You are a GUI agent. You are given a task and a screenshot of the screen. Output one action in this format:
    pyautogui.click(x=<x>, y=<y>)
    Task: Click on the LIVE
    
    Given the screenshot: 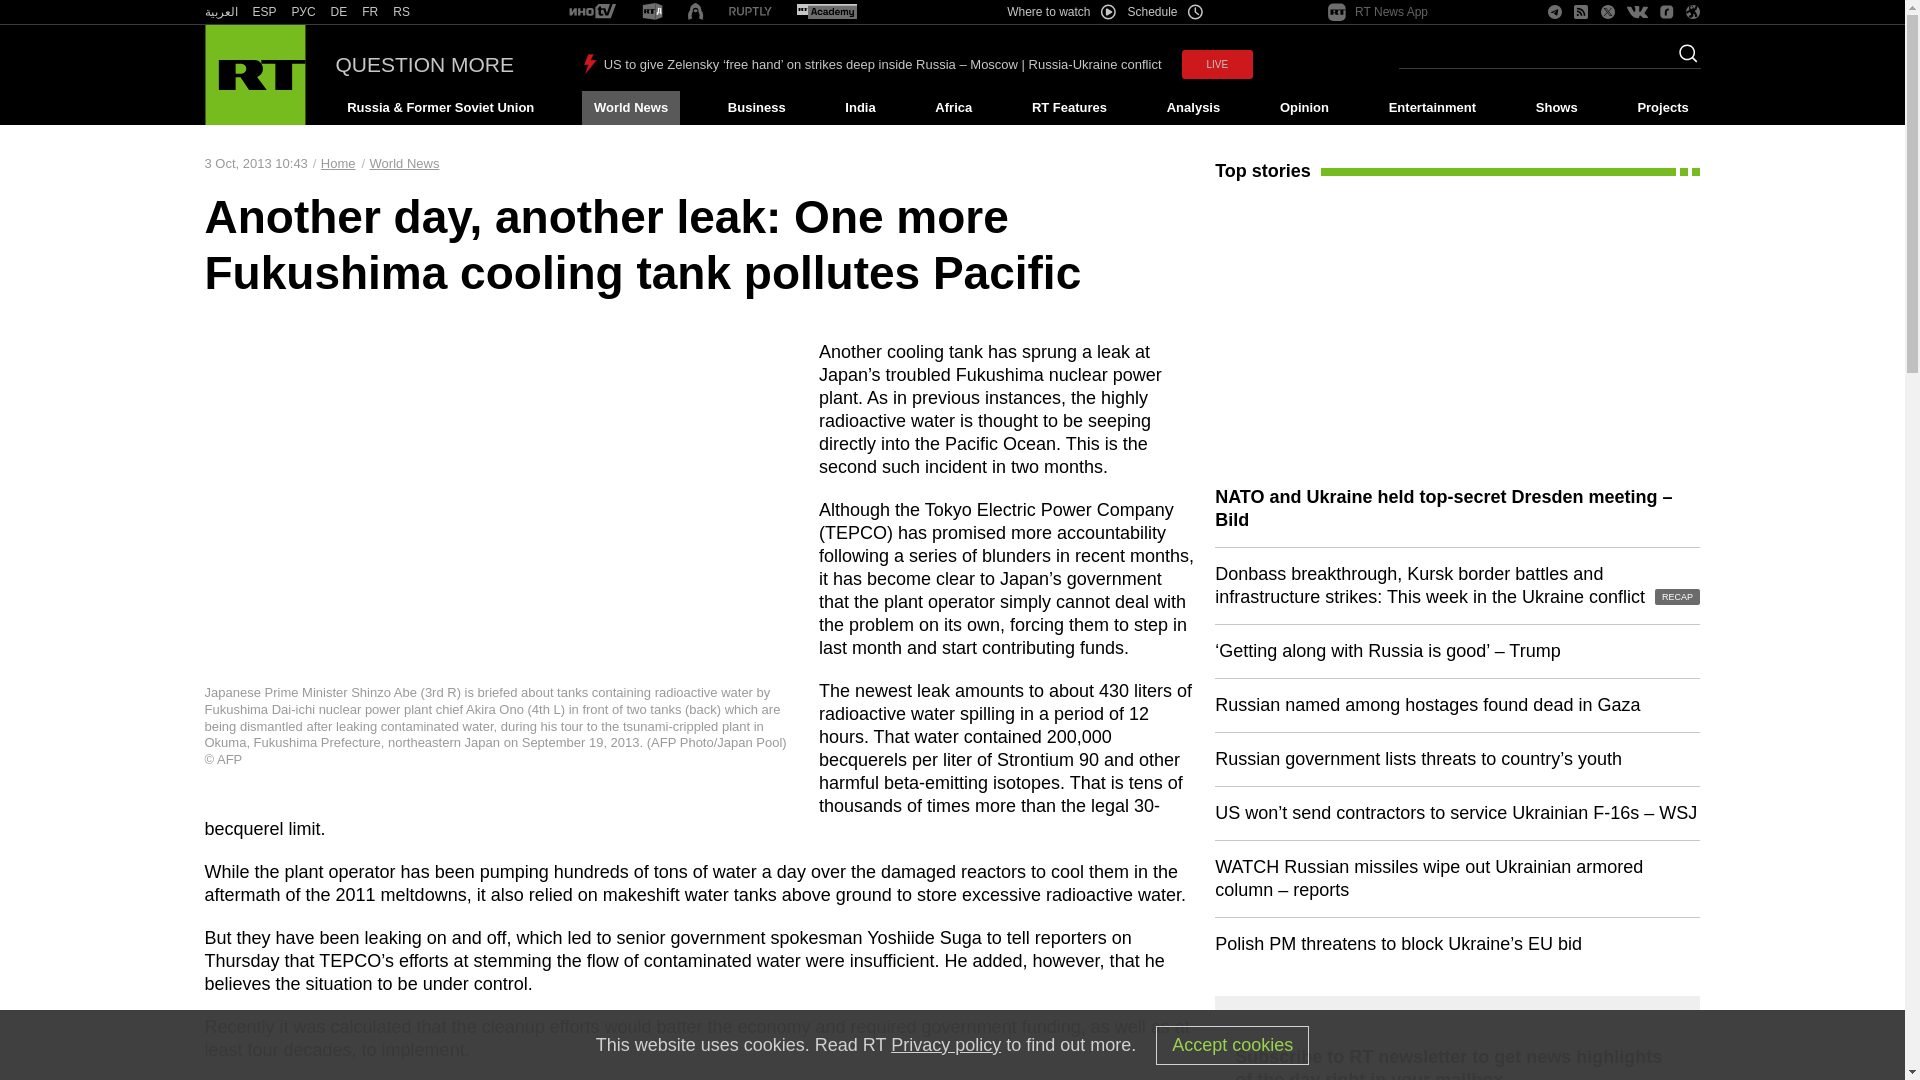 What is the action you would take?
    pyautogui.click(x=1218, y=64)
    